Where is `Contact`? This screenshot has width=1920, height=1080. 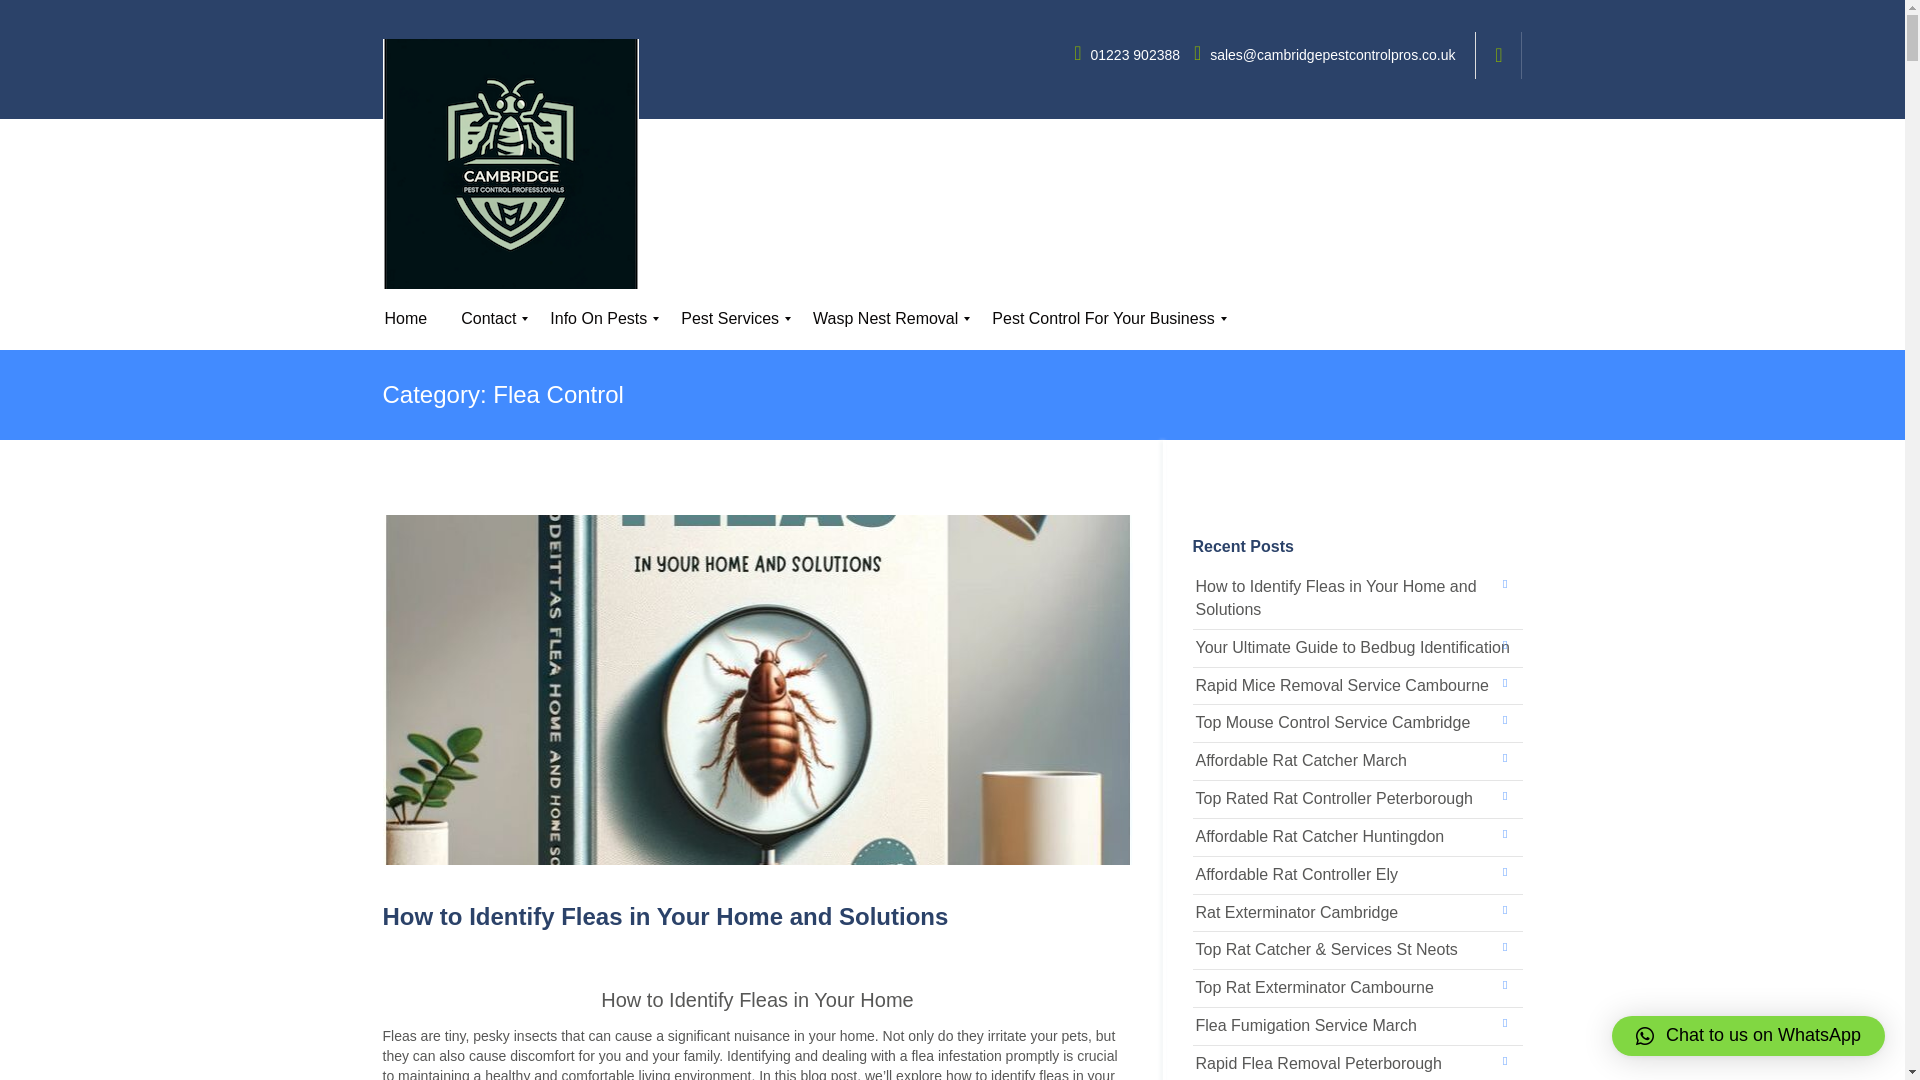 Contact is located at coordinates (488, 319).